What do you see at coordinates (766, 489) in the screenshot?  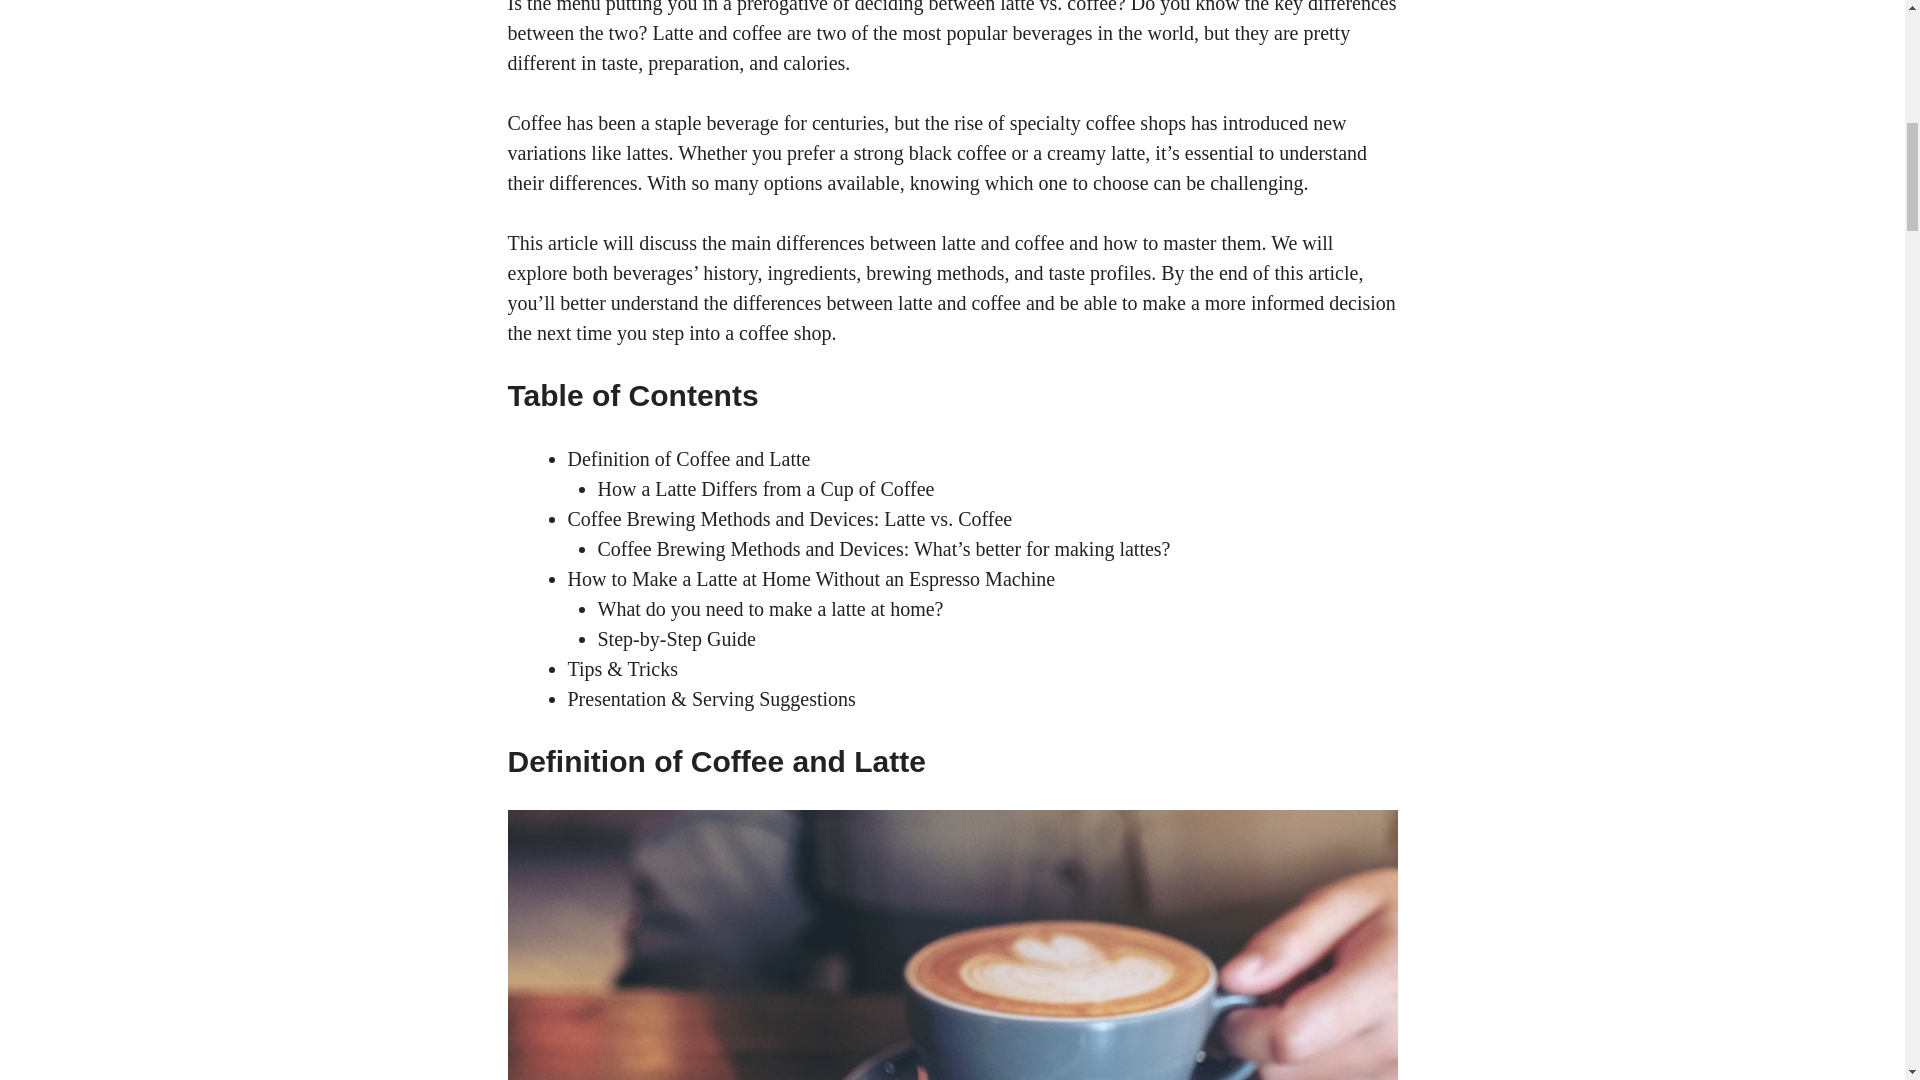 I see `How a Latte Differs from a Cup of Coffee` at bounding box center [766, 489].